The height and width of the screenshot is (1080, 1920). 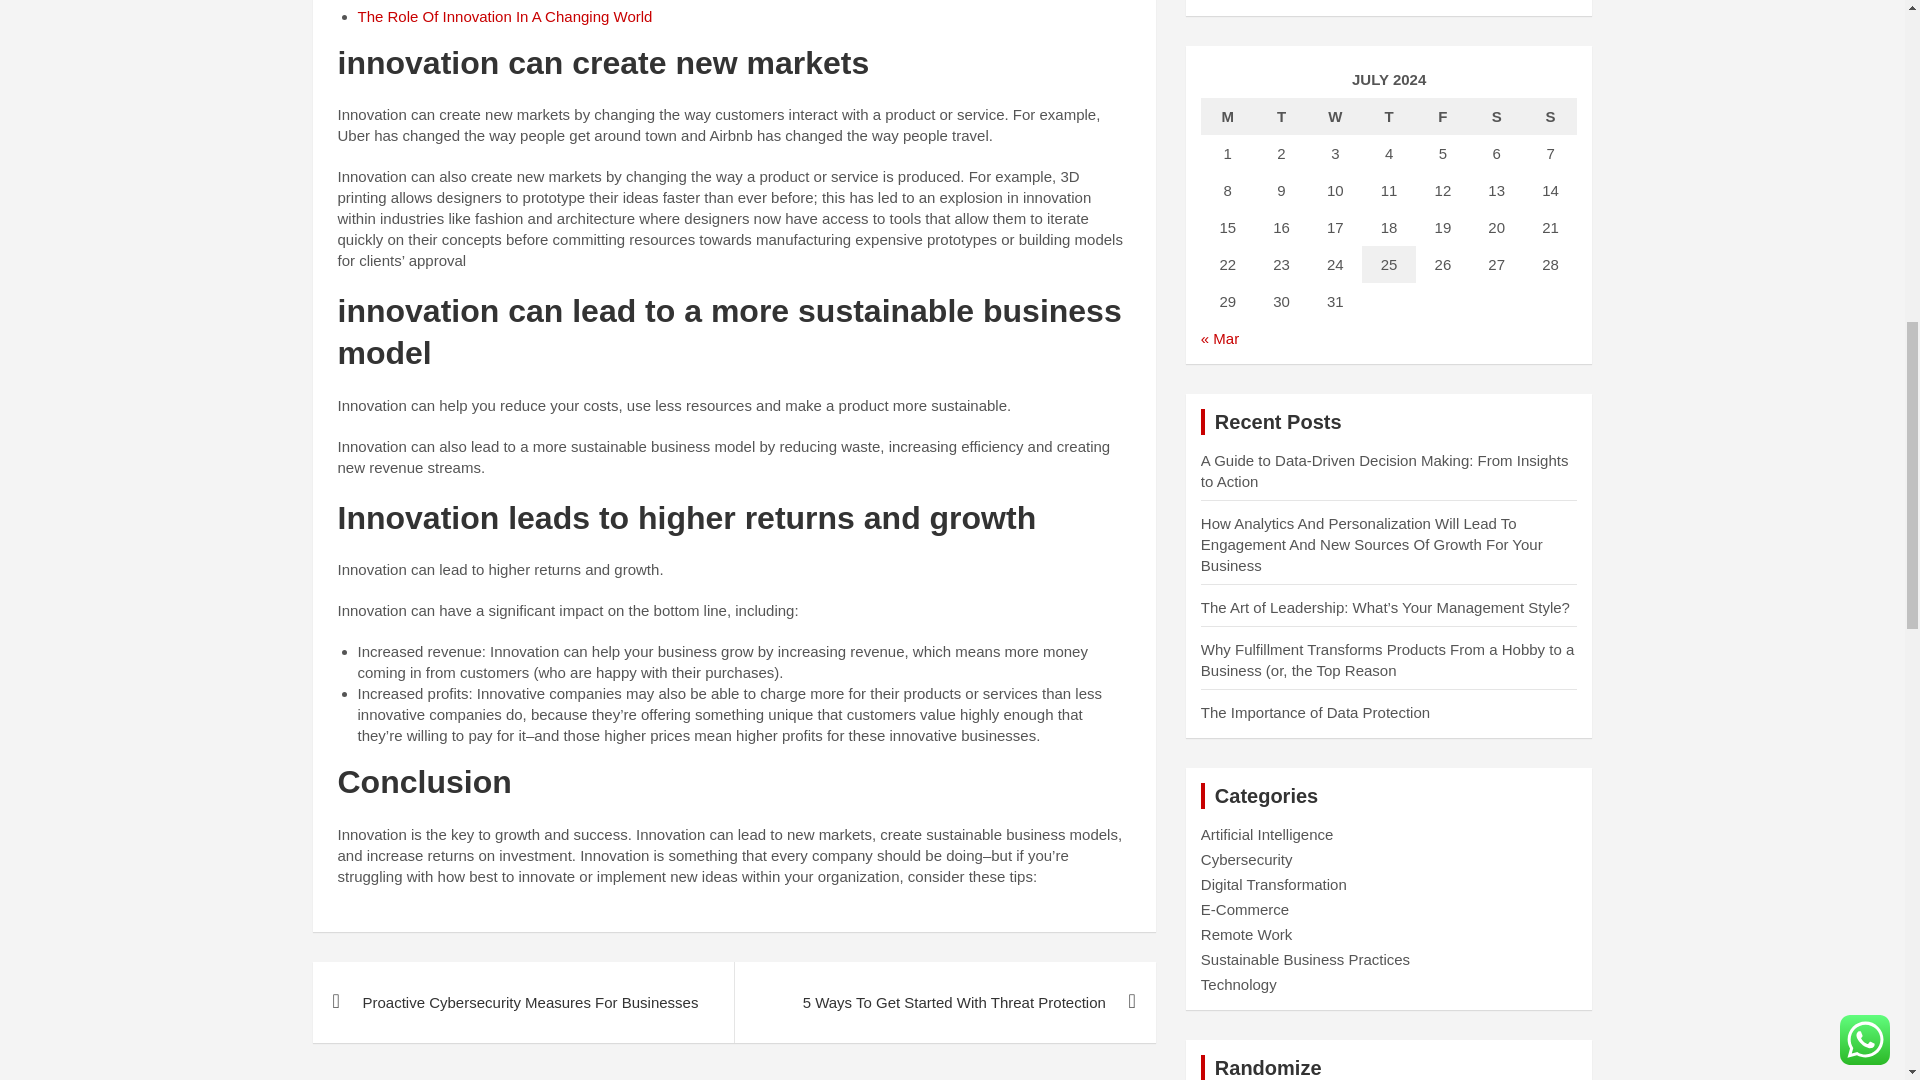 I want to click on Wednesday, so click(x=1334, y=116).